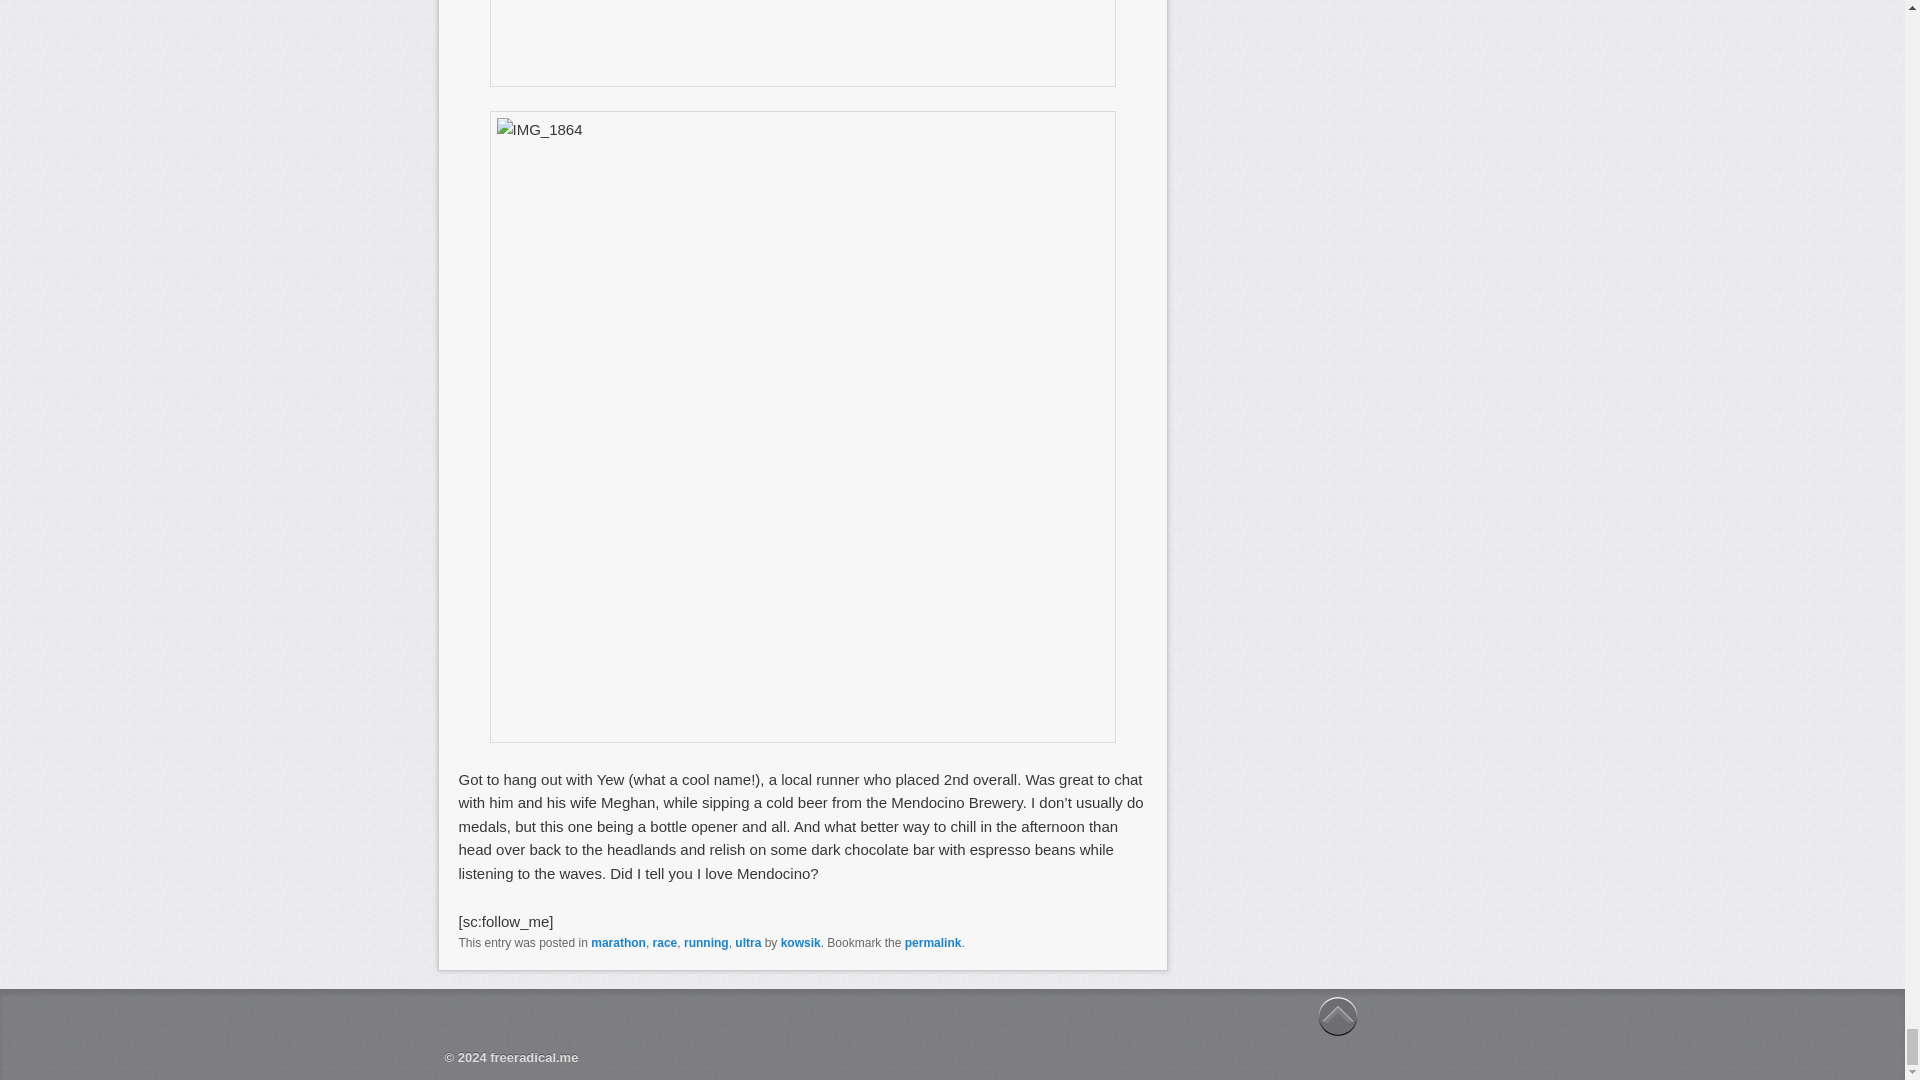 This screenshot has width=1920, height=1080. Describe the element at coordinates (801, 943) in the screenshot. I see `kowsik` at that location.